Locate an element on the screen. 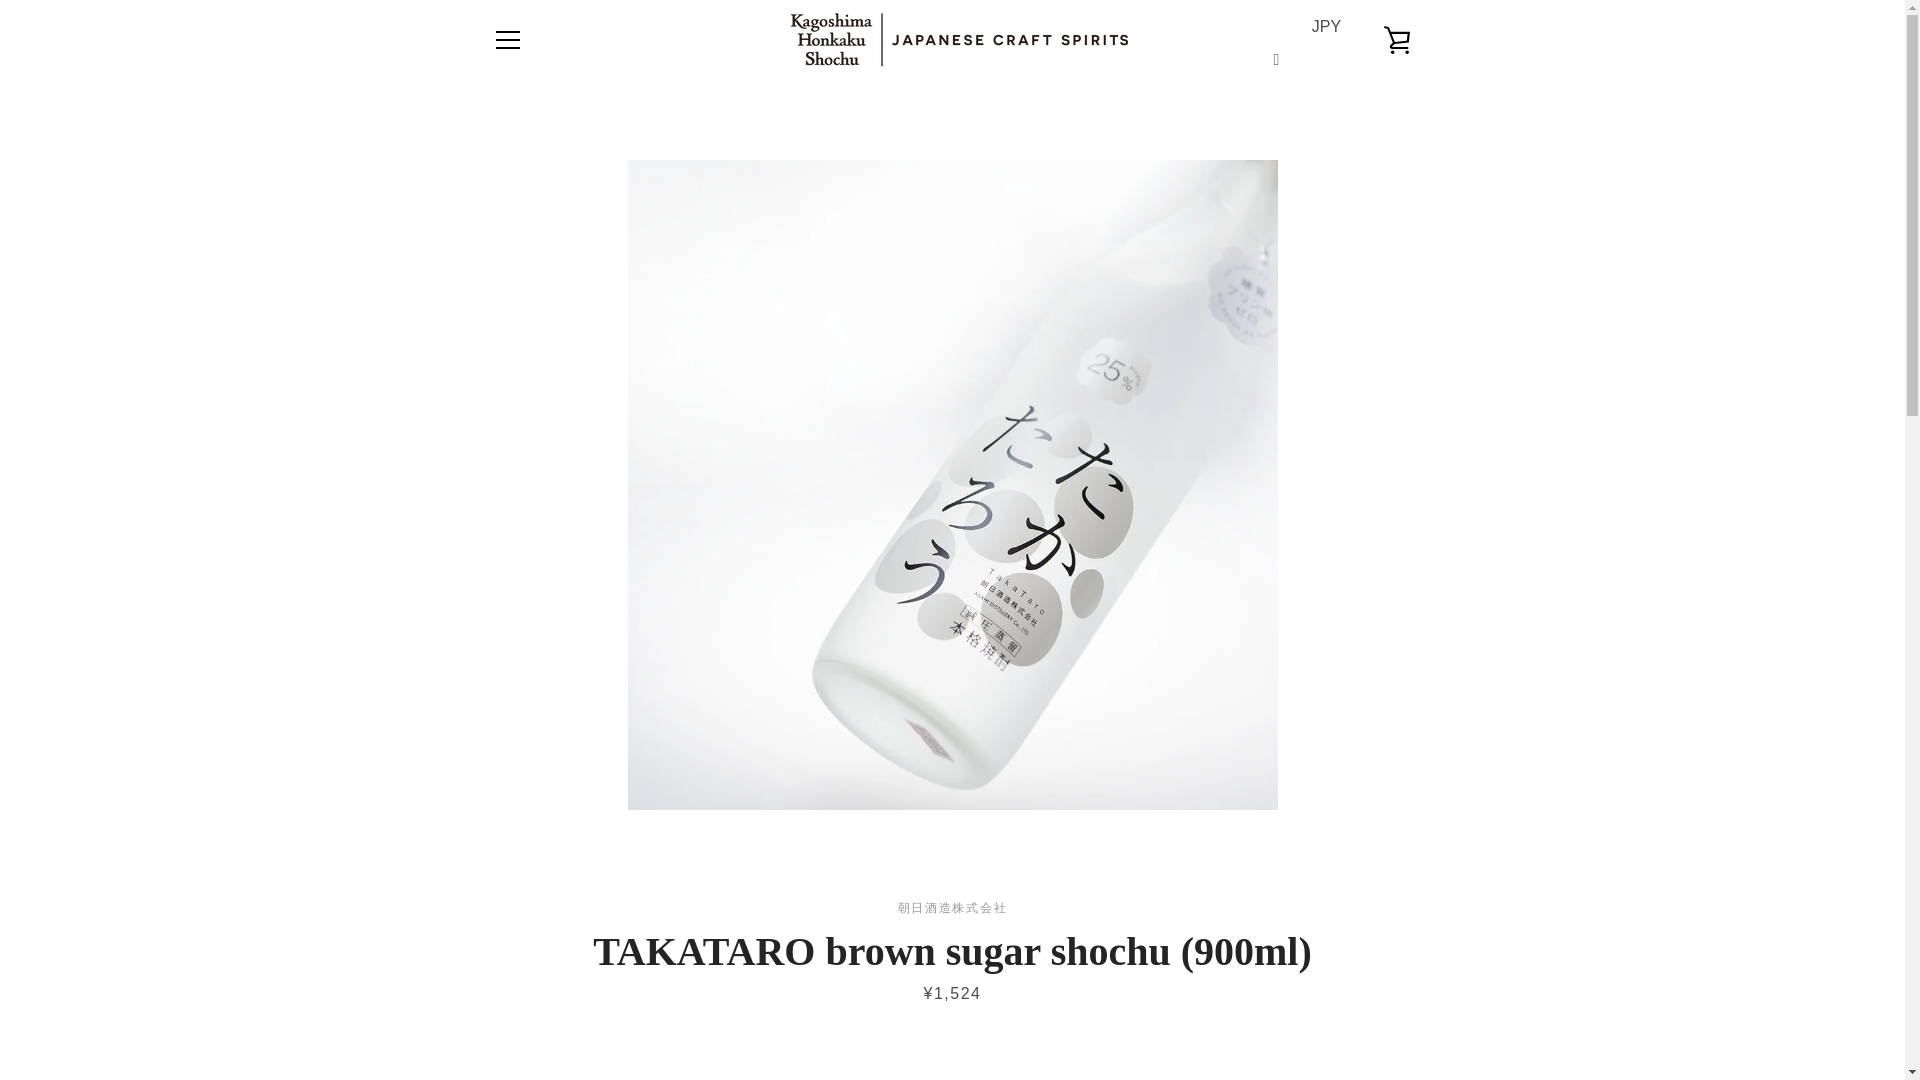  MENU is located at coordinates (506, 40).